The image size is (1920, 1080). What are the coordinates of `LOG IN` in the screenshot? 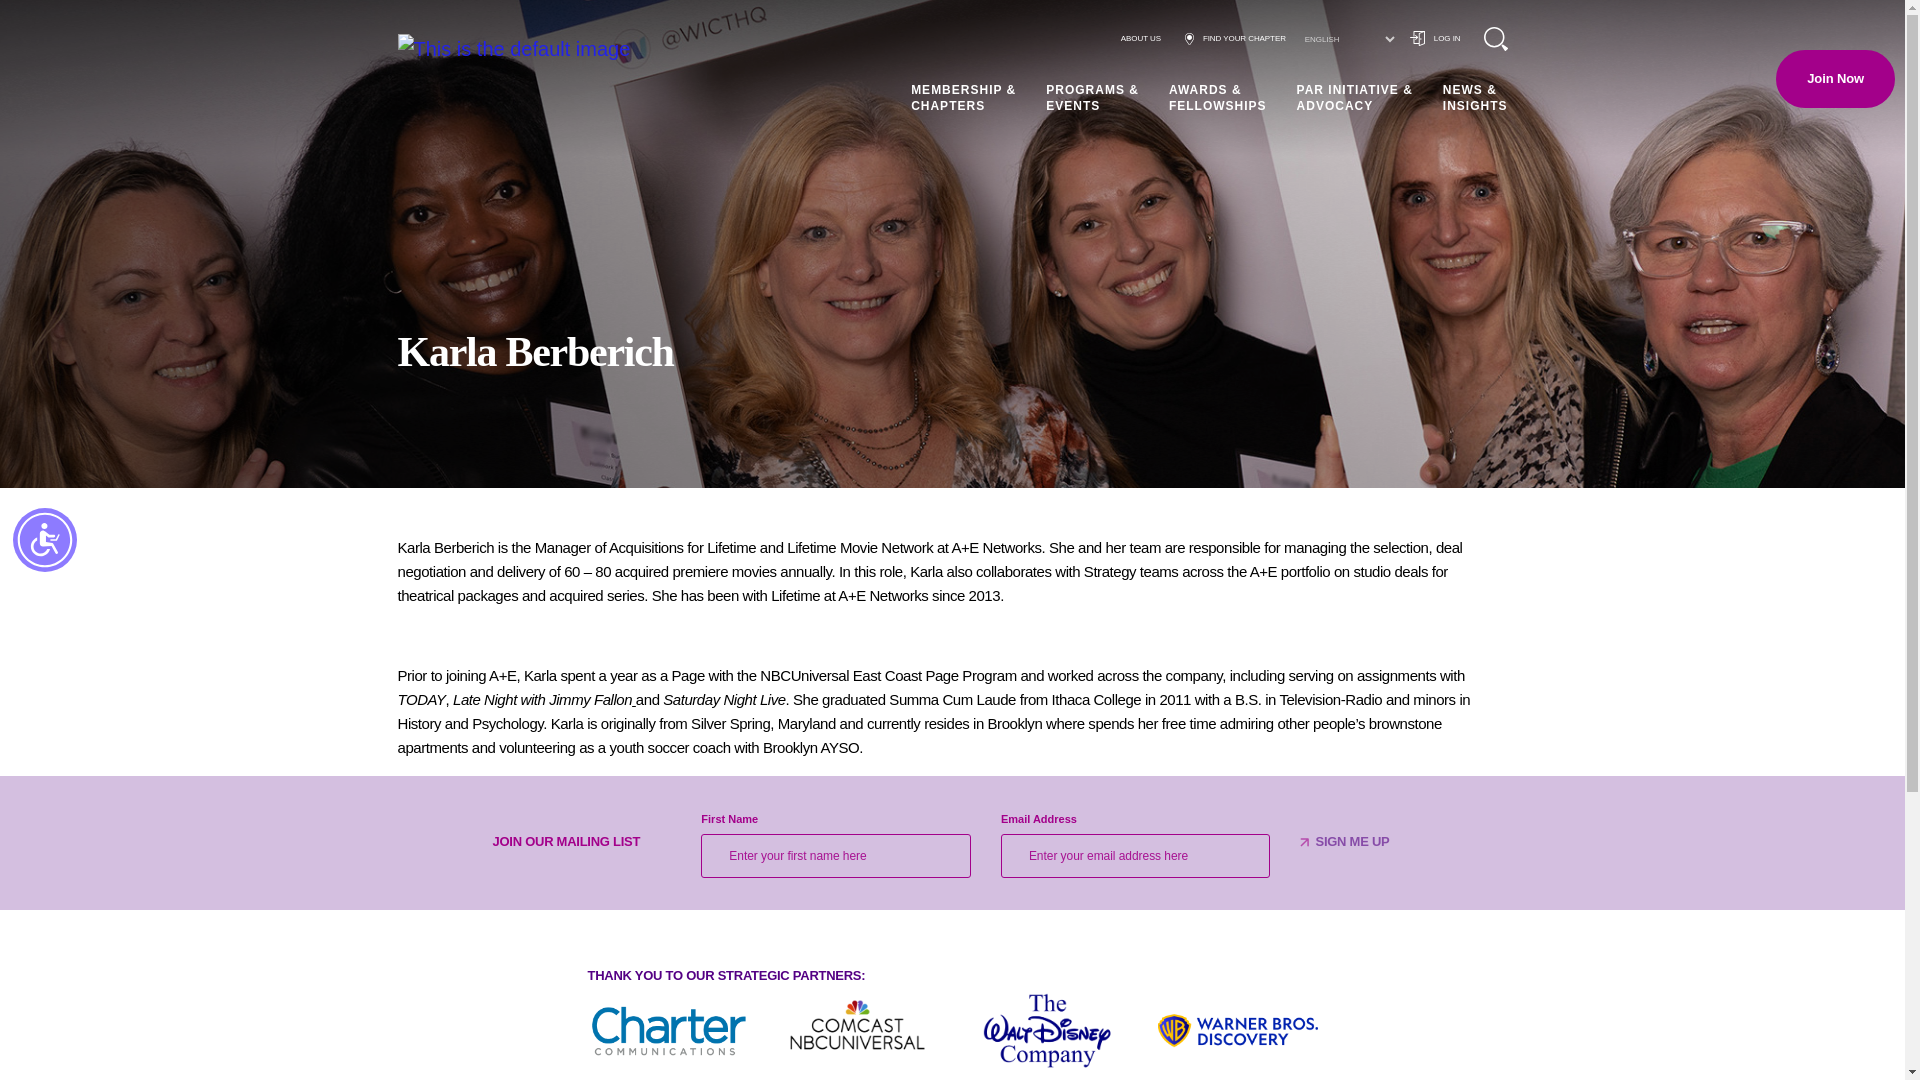 It's located at (1435, 38).